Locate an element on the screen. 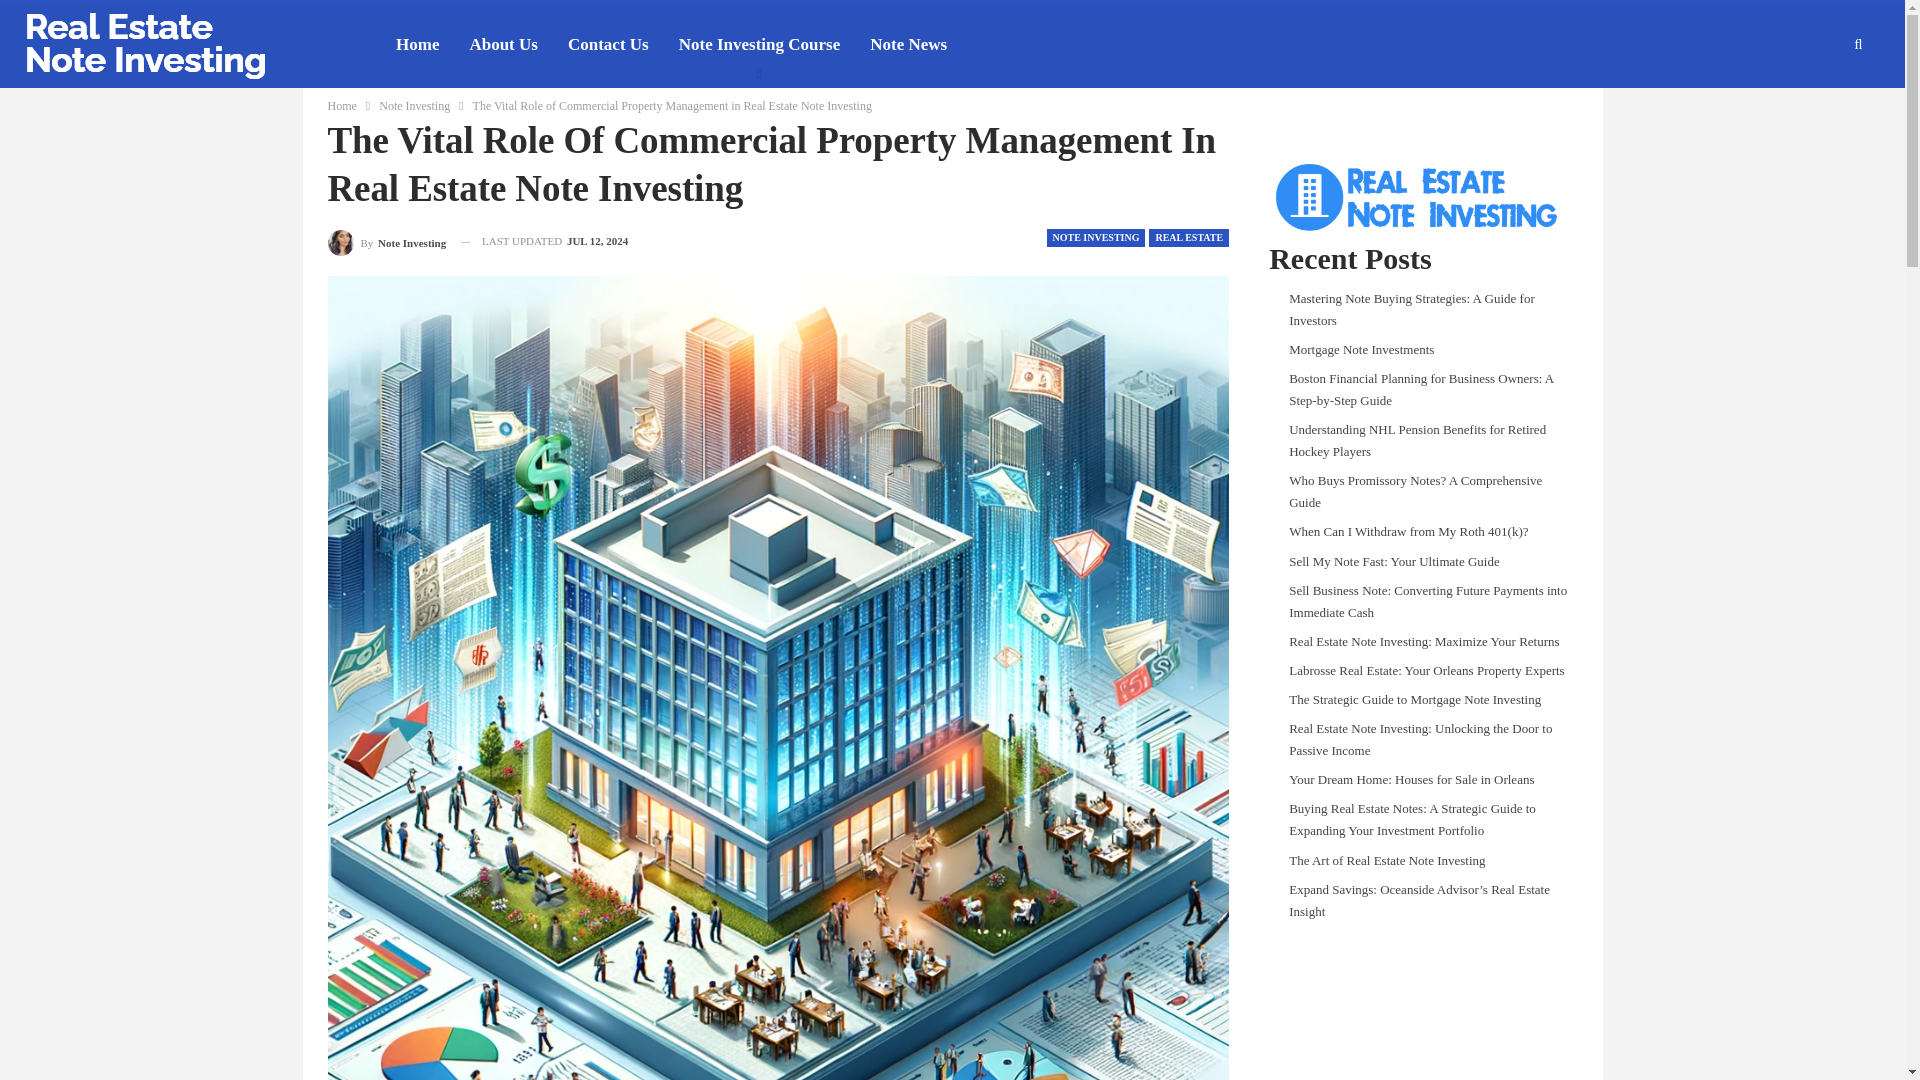 This screenshot has width=1920, height=1080. Note Investing is located at coordinates (414, 106).